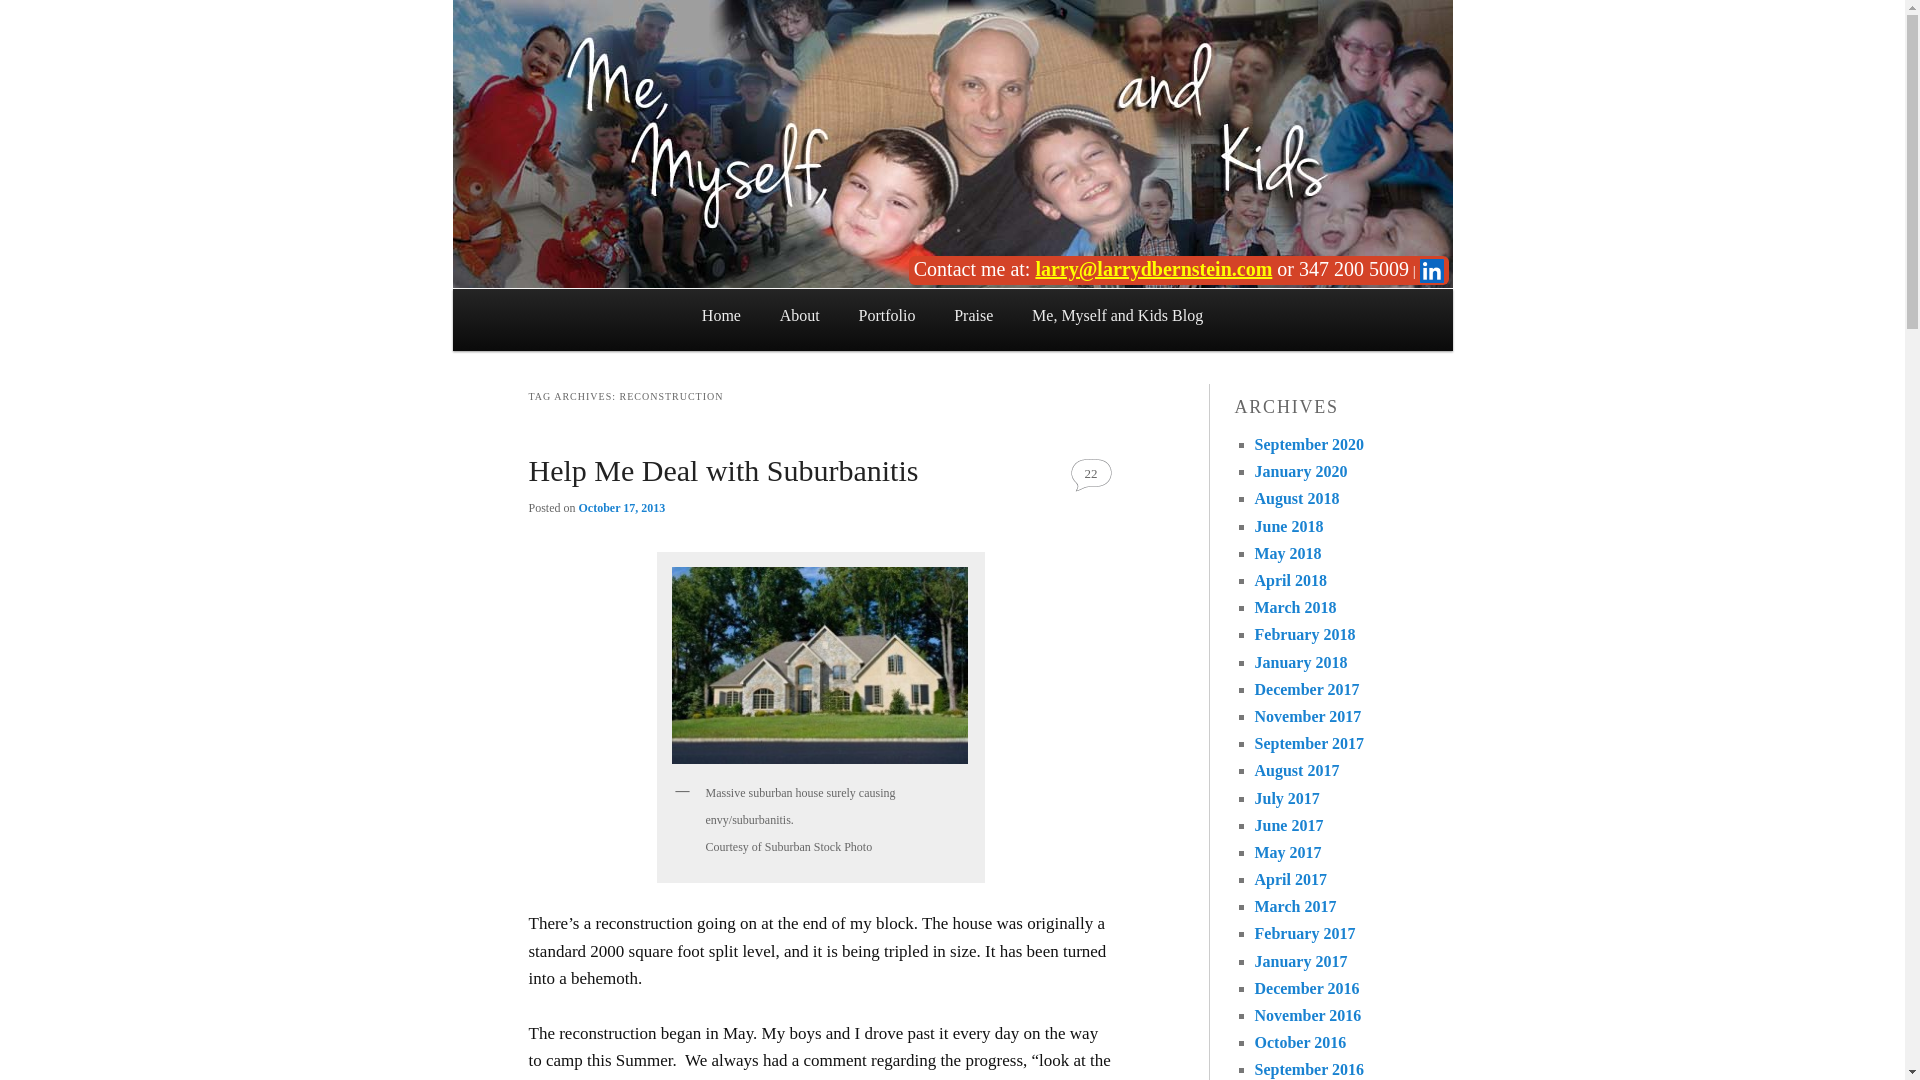 This screenshot has height=1080, width=1920. I want to click on Praise, so click(974, 316).